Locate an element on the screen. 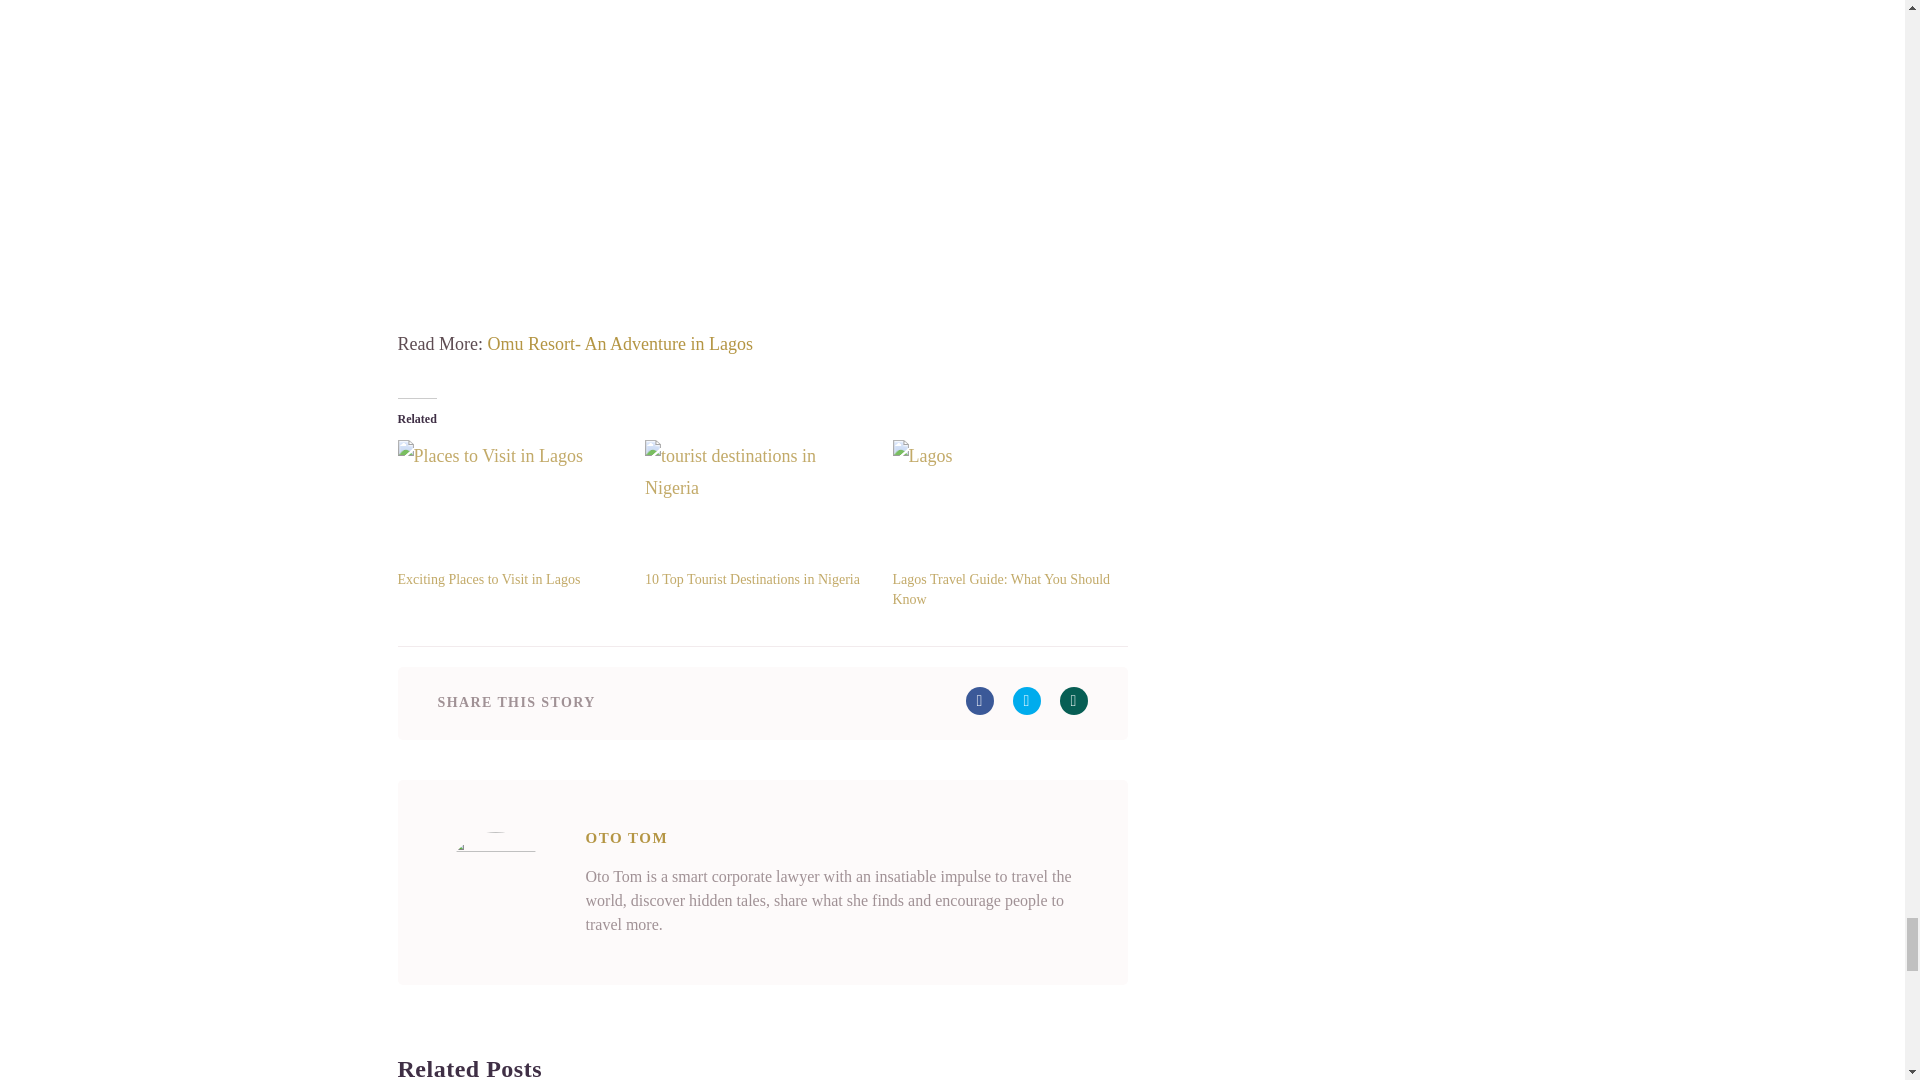 This screenshot has width=1920, height=1080. Exciting Places to Visit in Lagos is located at coordinates (489, 580).